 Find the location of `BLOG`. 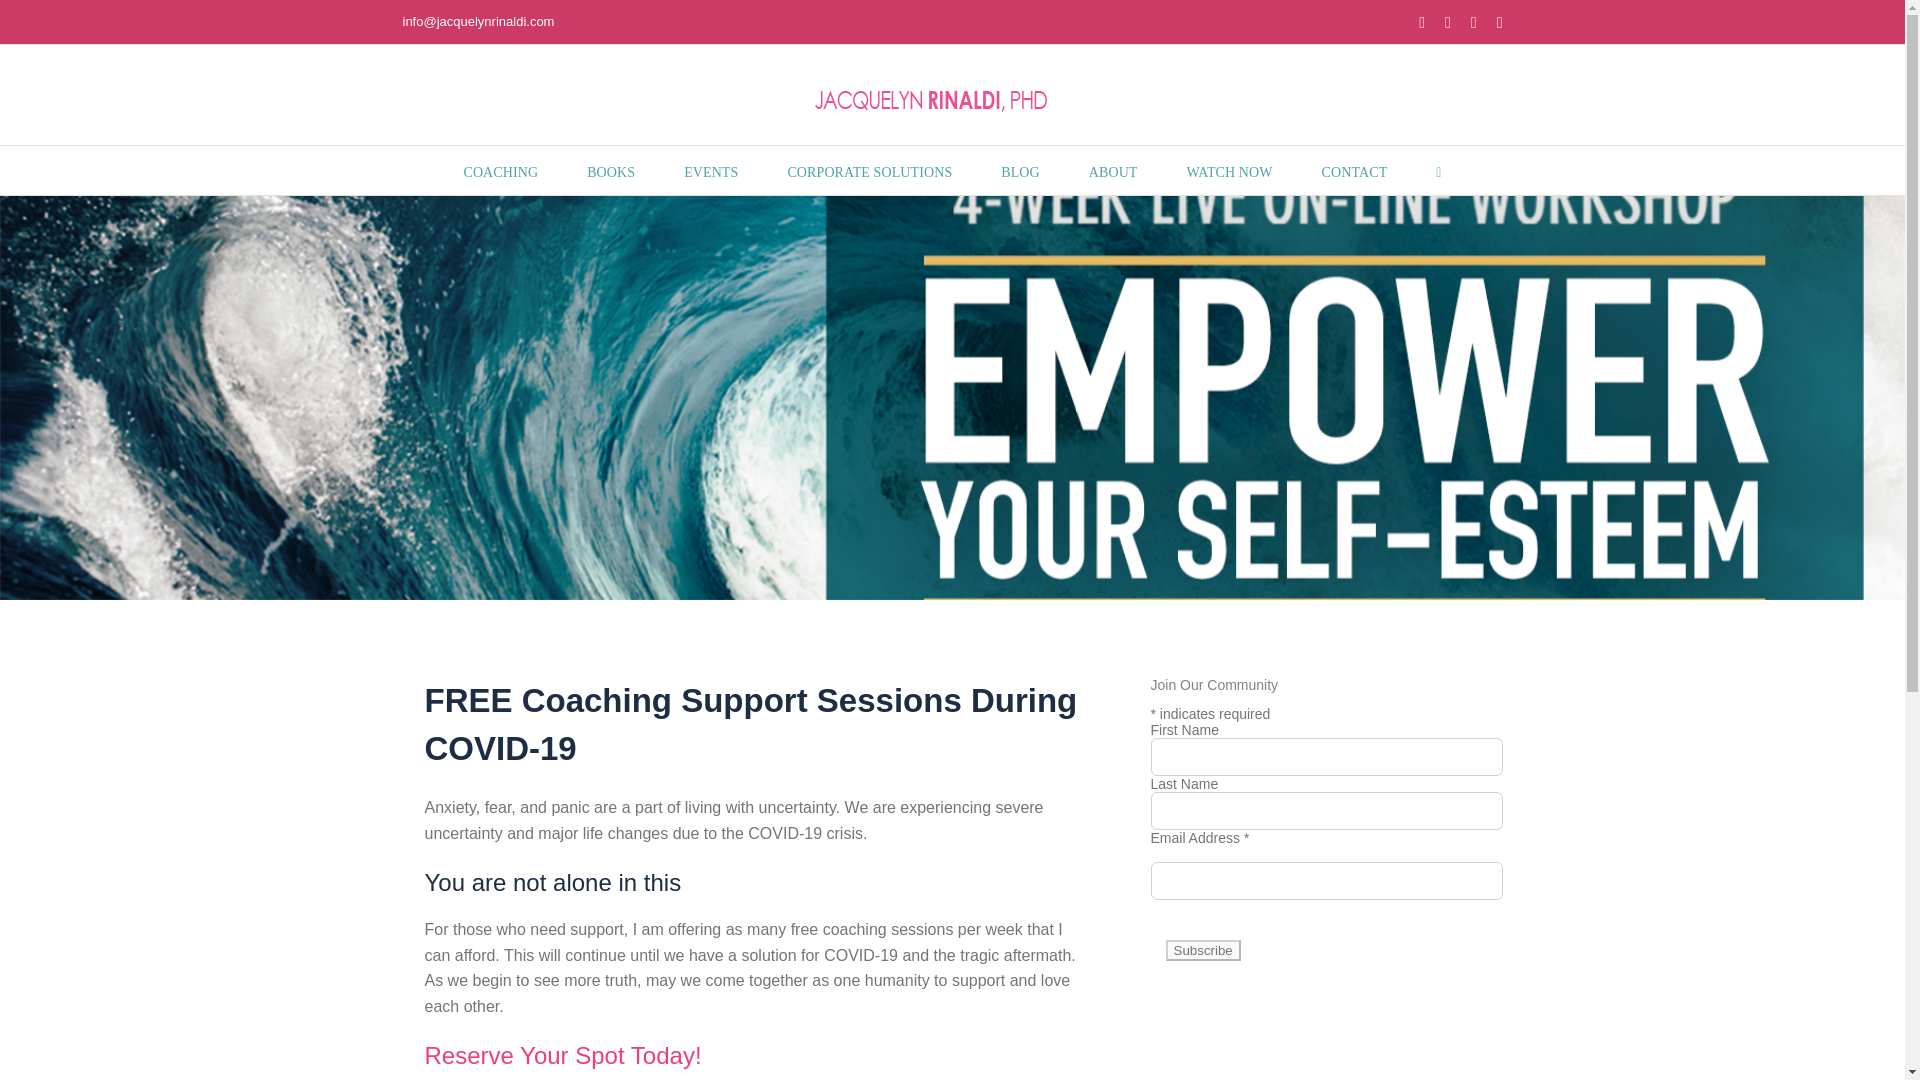

BLOG is located at coordinates (1020, 170).